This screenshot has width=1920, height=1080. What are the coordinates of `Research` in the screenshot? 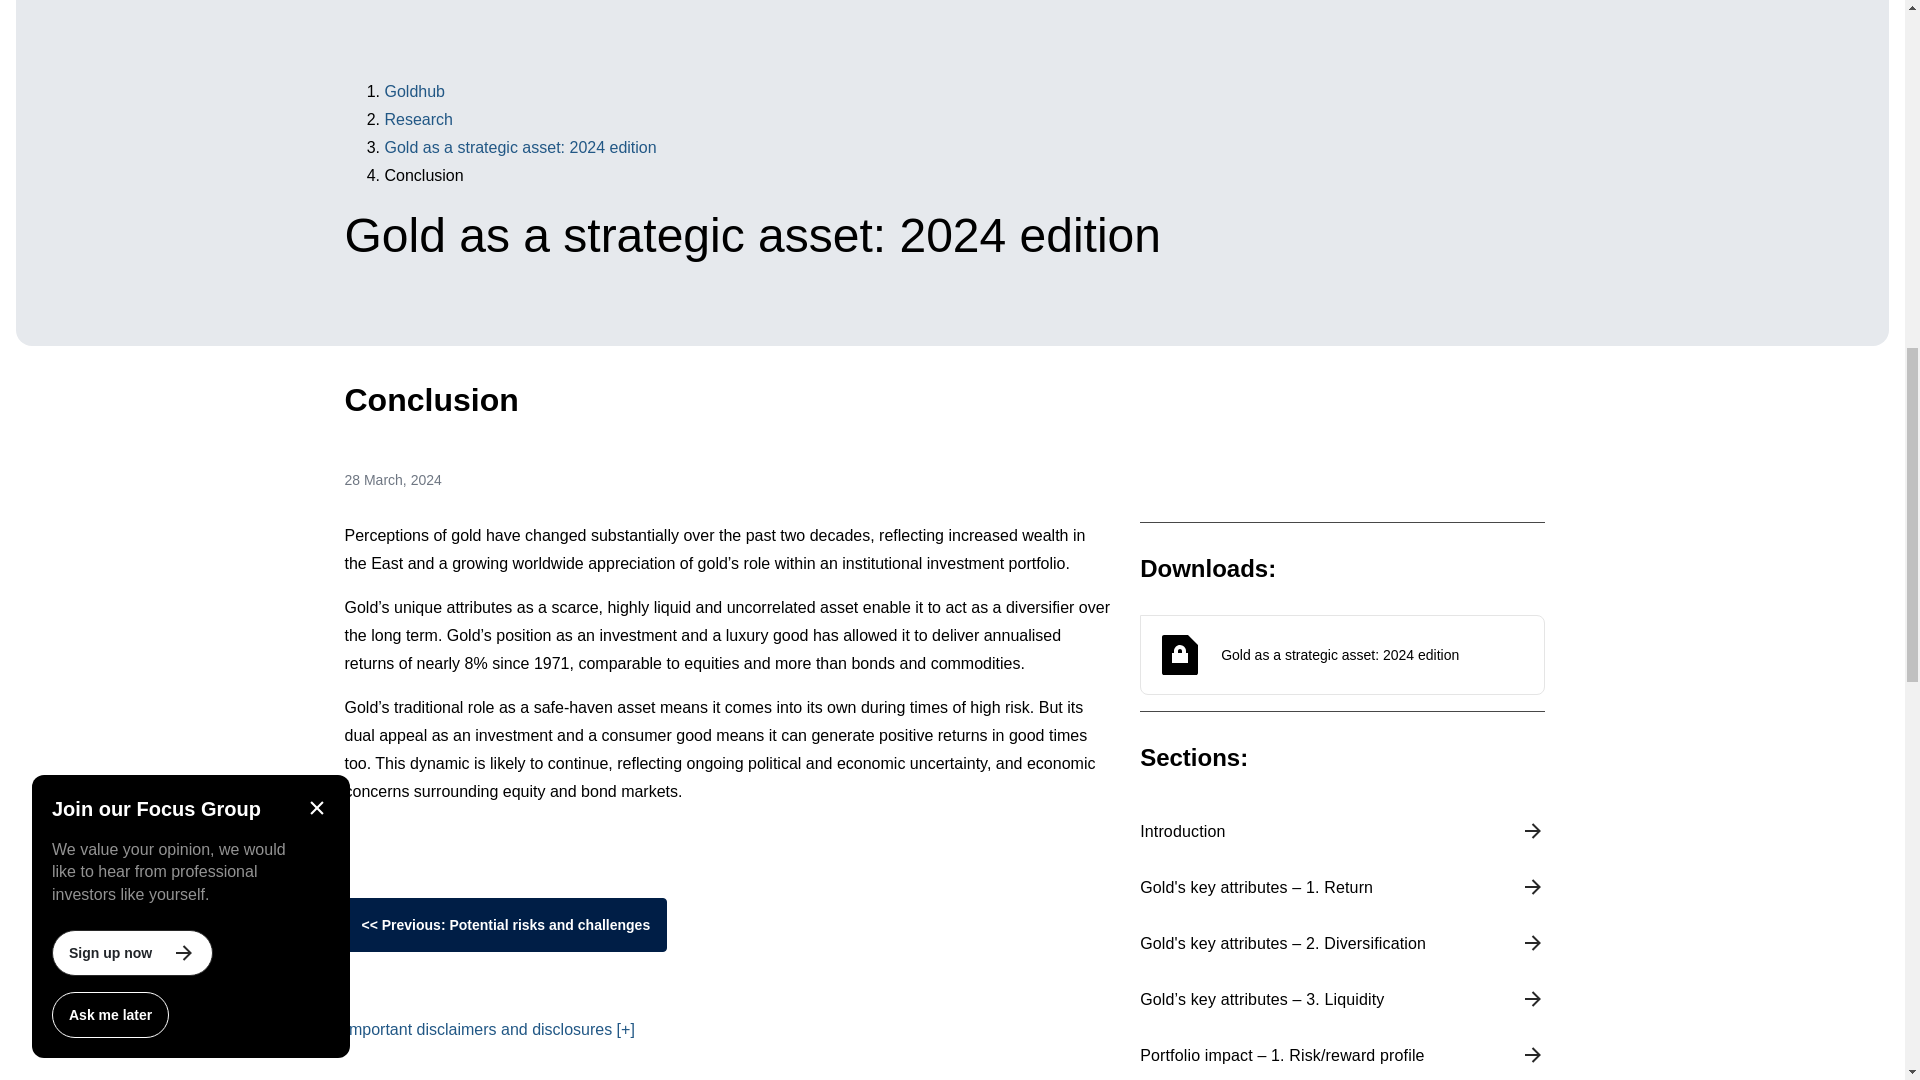 It's located at (418, 120).